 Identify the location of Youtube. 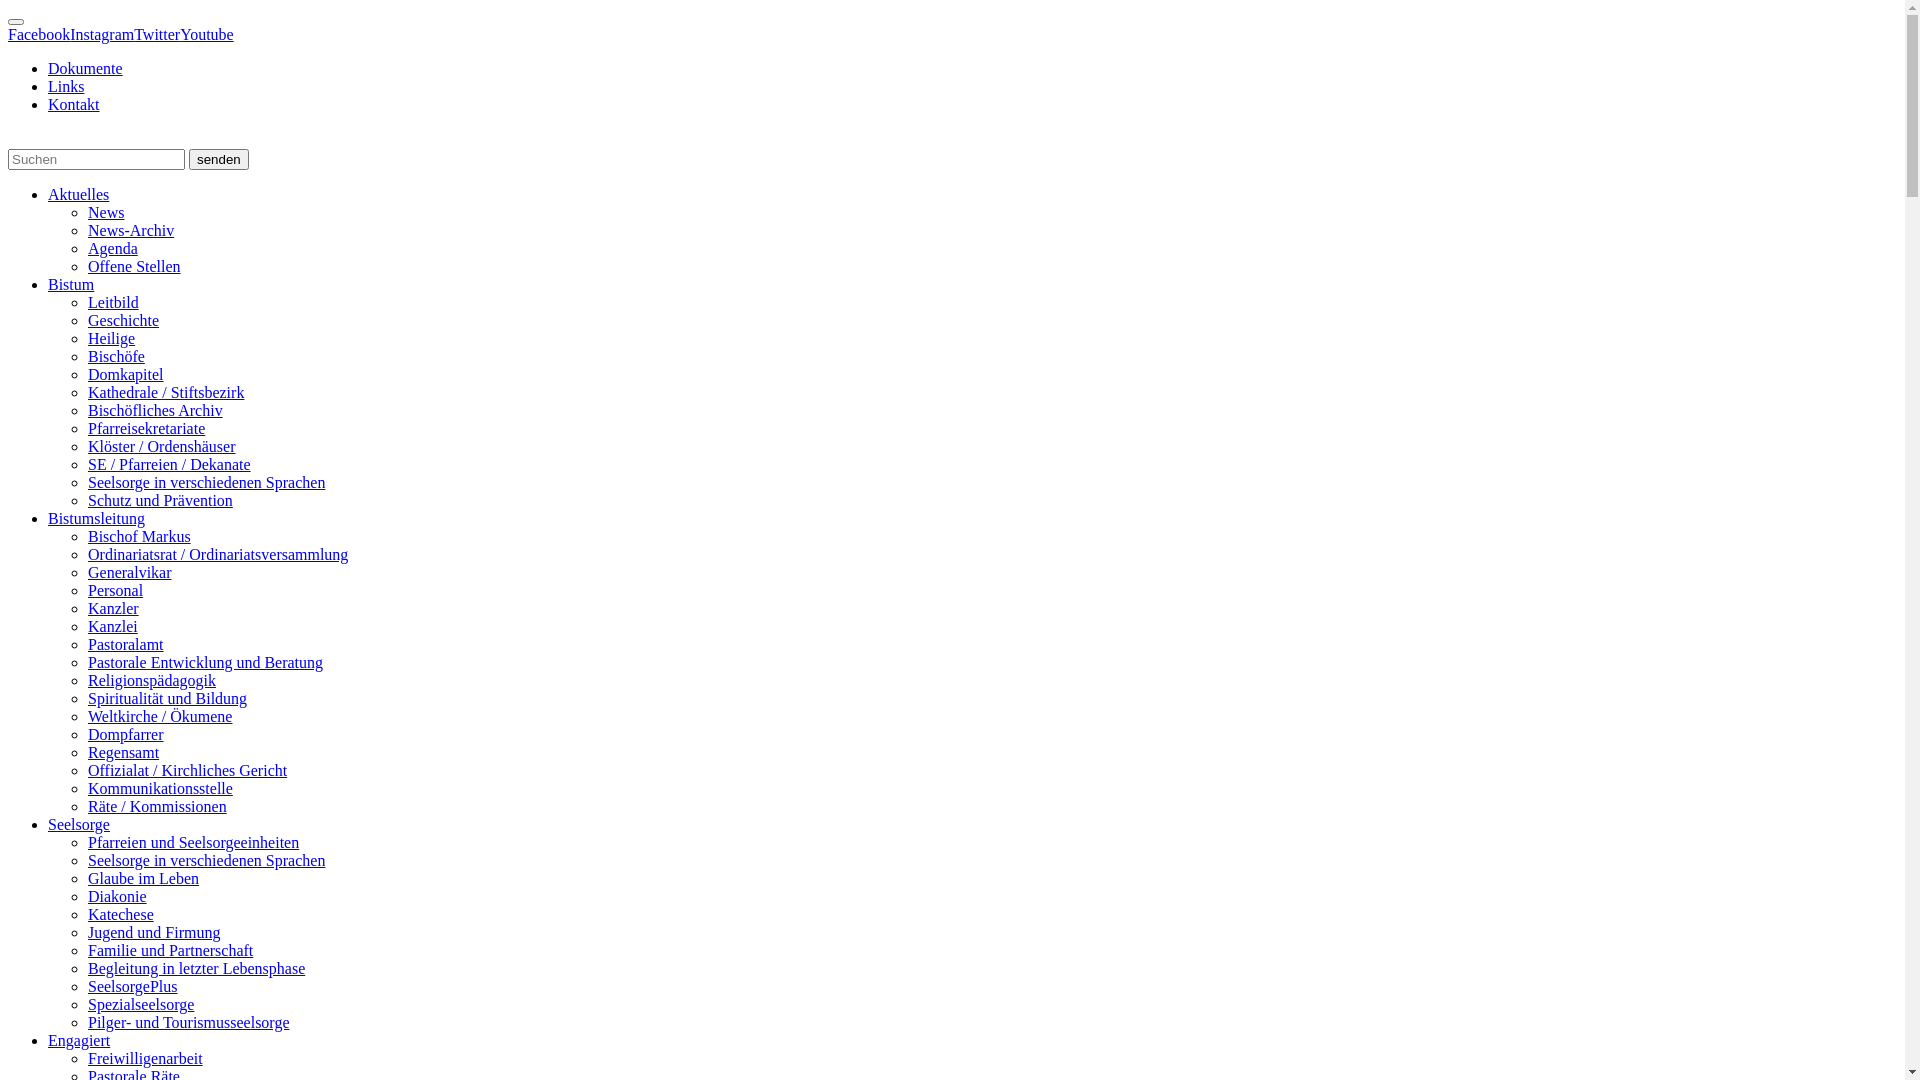
(207, 34).